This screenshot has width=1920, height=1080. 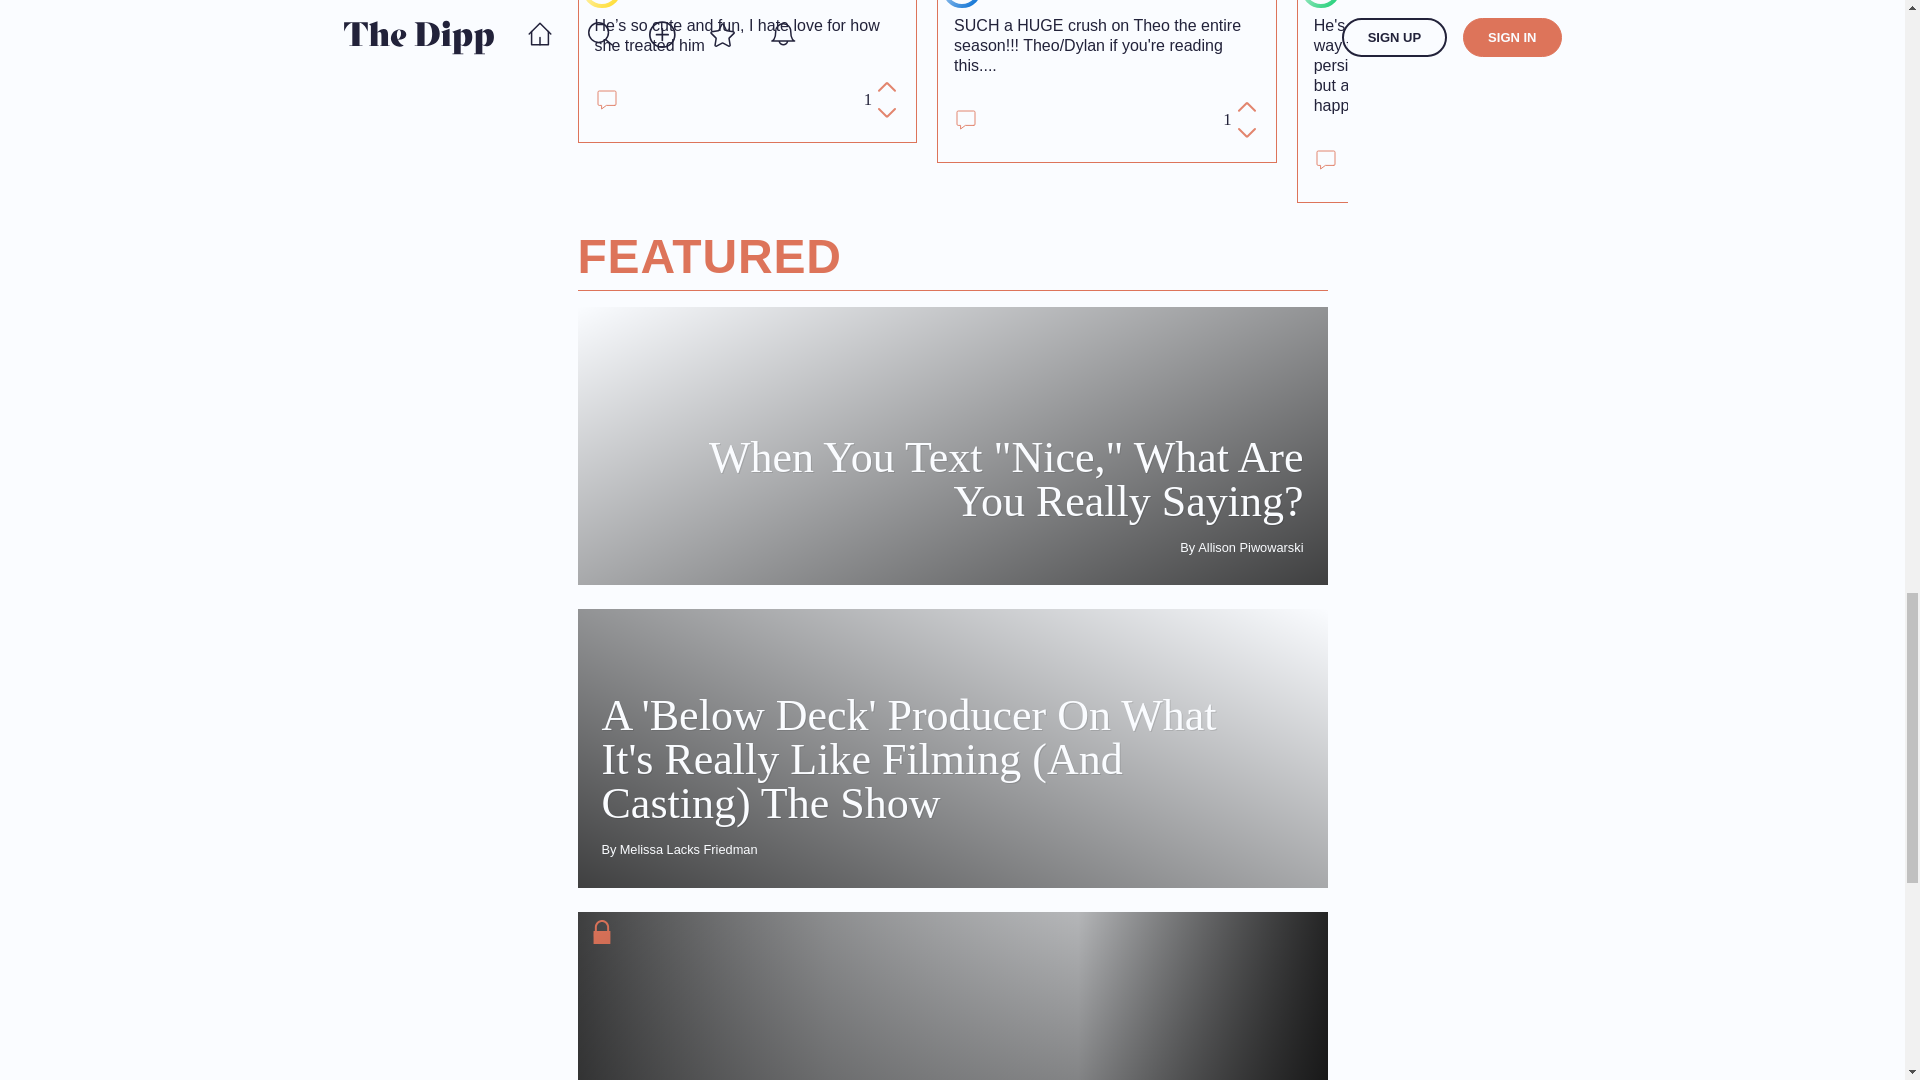 I want to click on M, so click(x=602, y=3).